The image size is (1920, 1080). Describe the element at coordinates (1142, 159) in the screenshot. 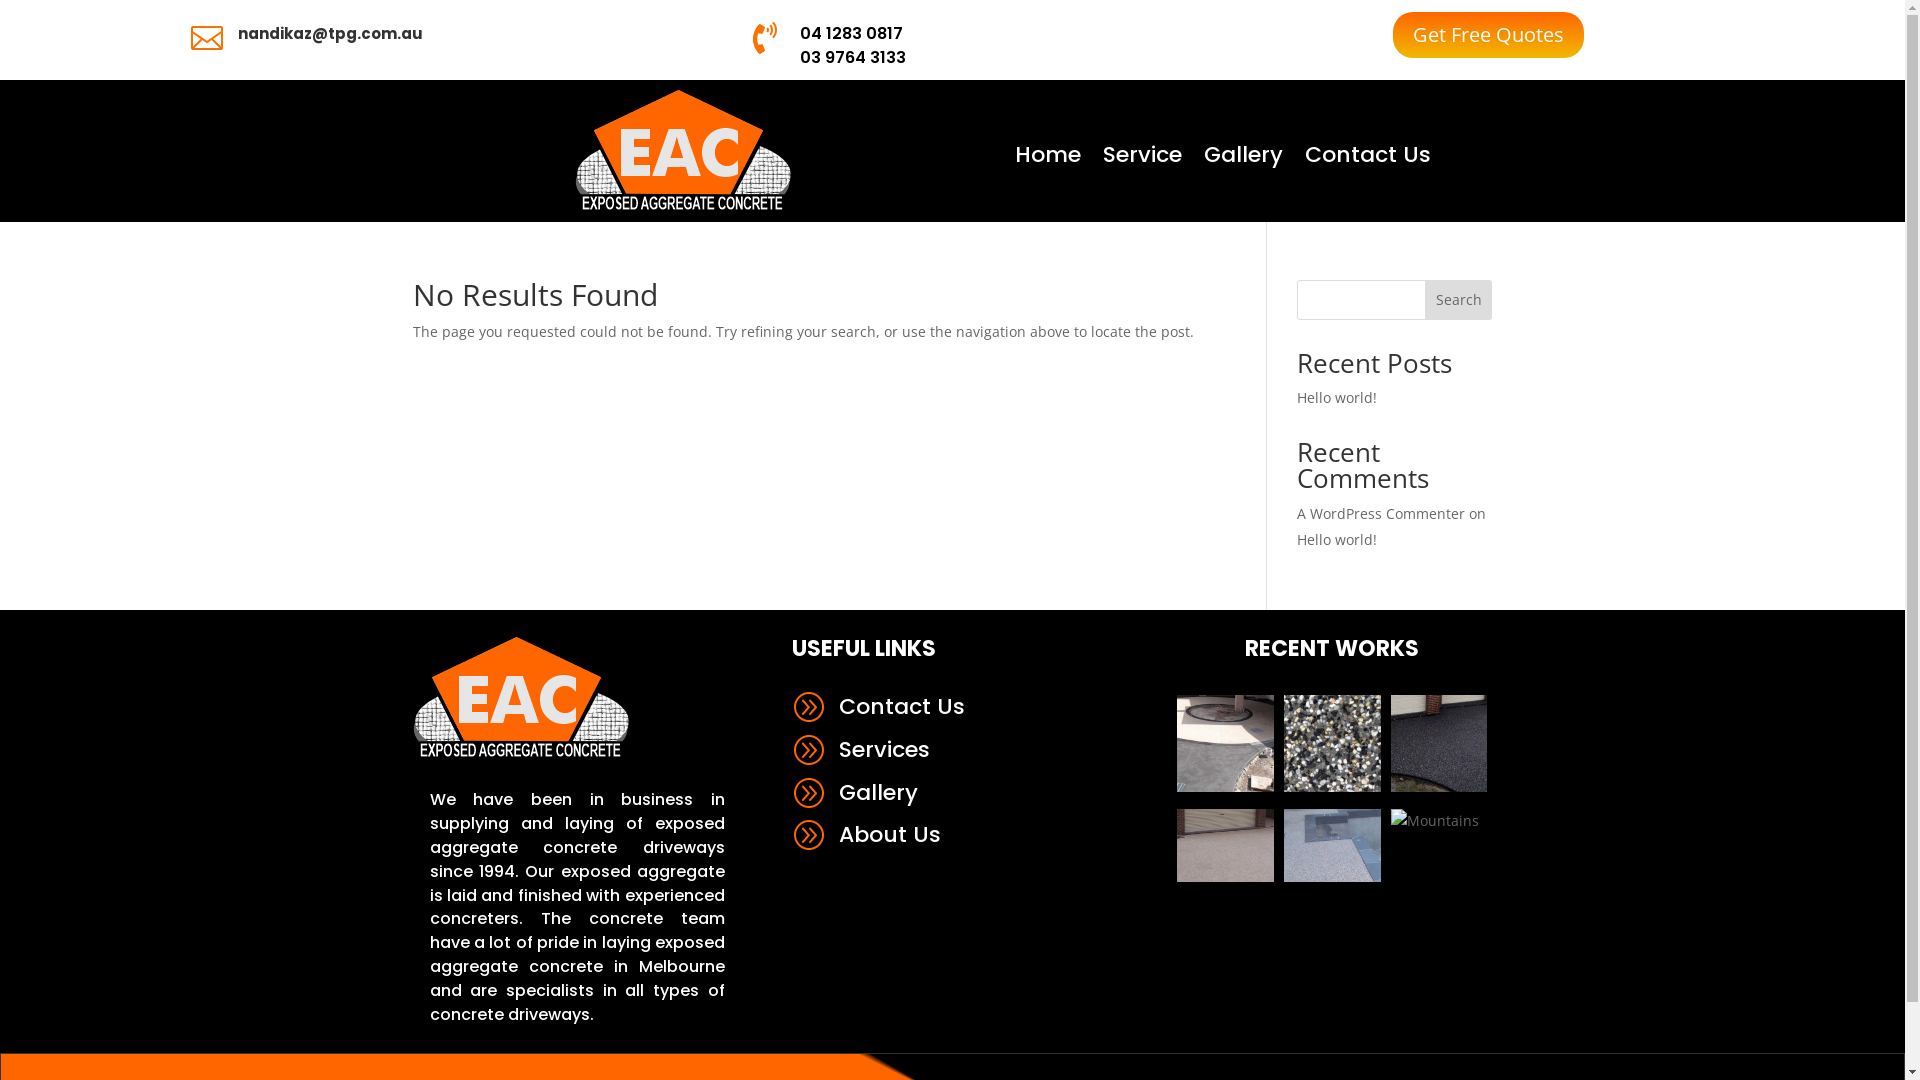

I see `Service` at that location.